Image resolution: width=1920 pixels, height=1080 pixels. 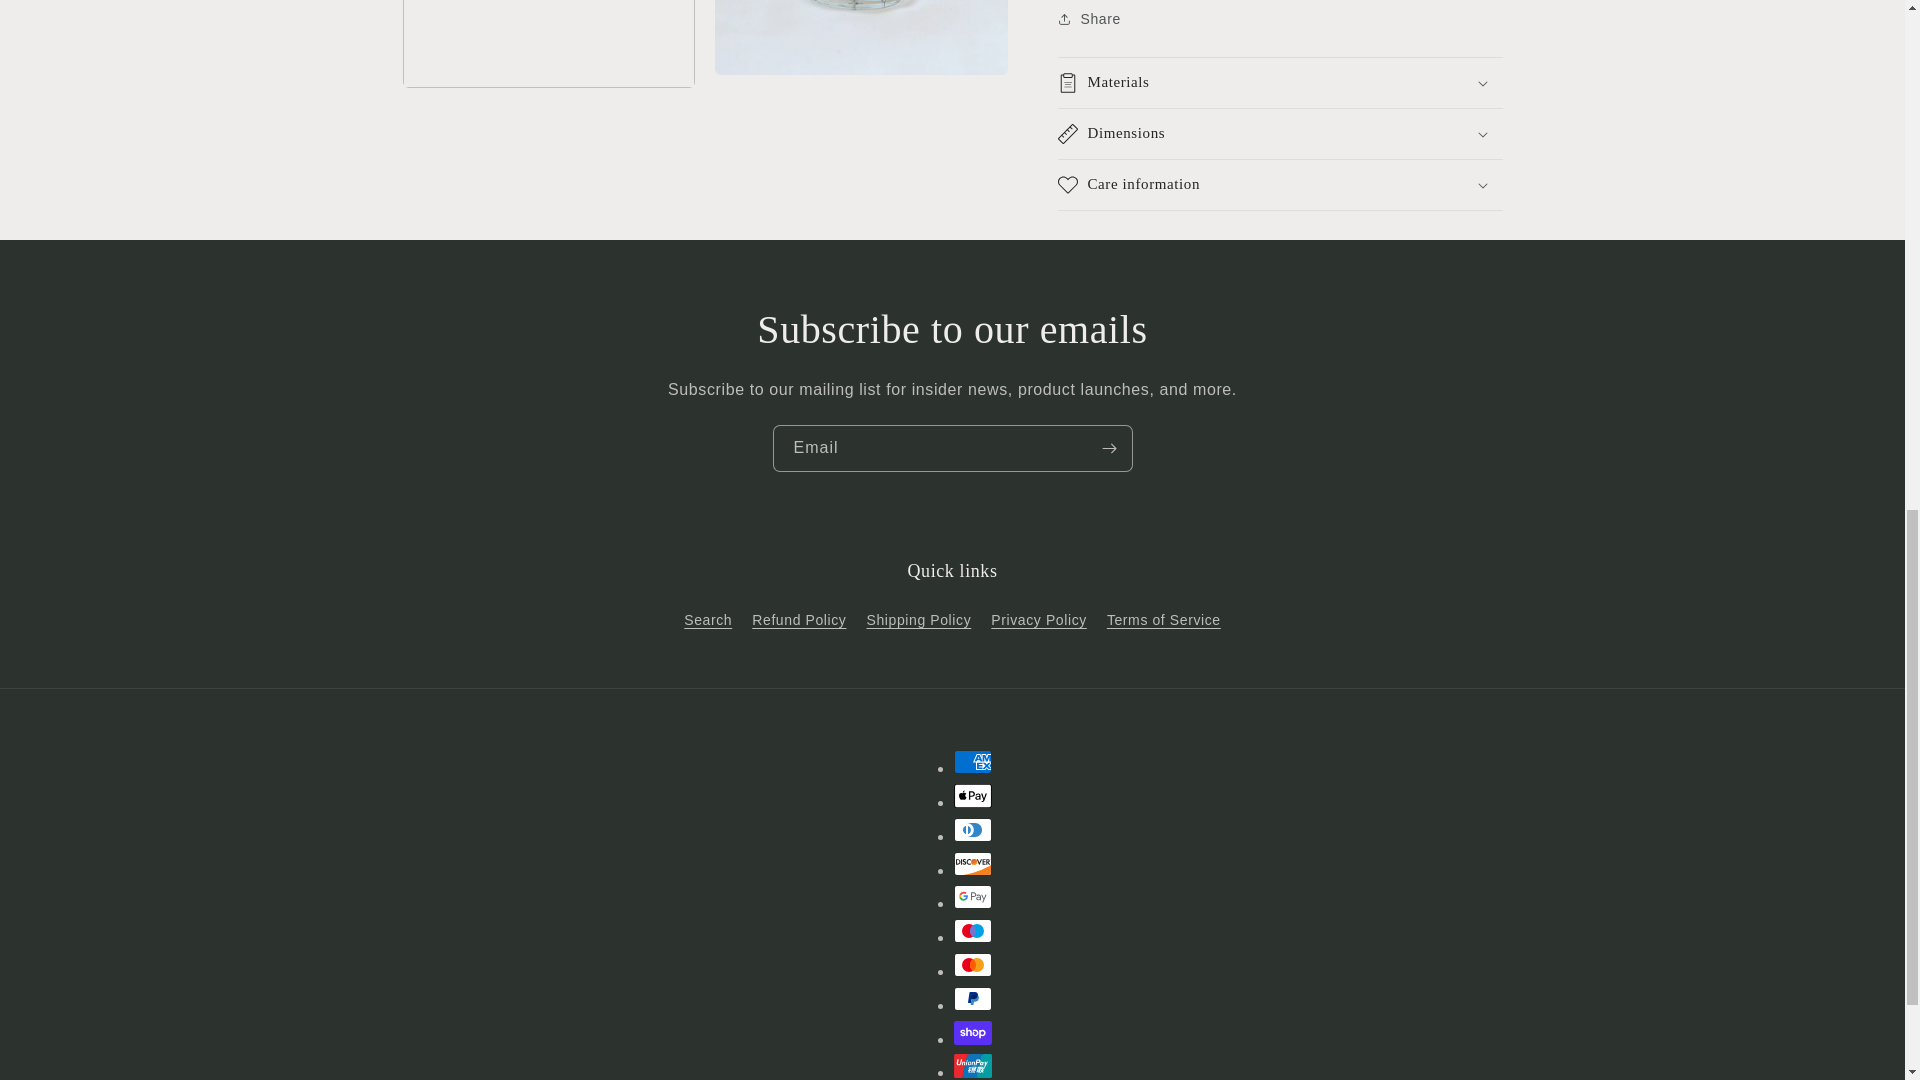 What do you see at coordinates (973, 796) in the screenshot?
I see `Apple Pay` at bounding box center [973, 796].